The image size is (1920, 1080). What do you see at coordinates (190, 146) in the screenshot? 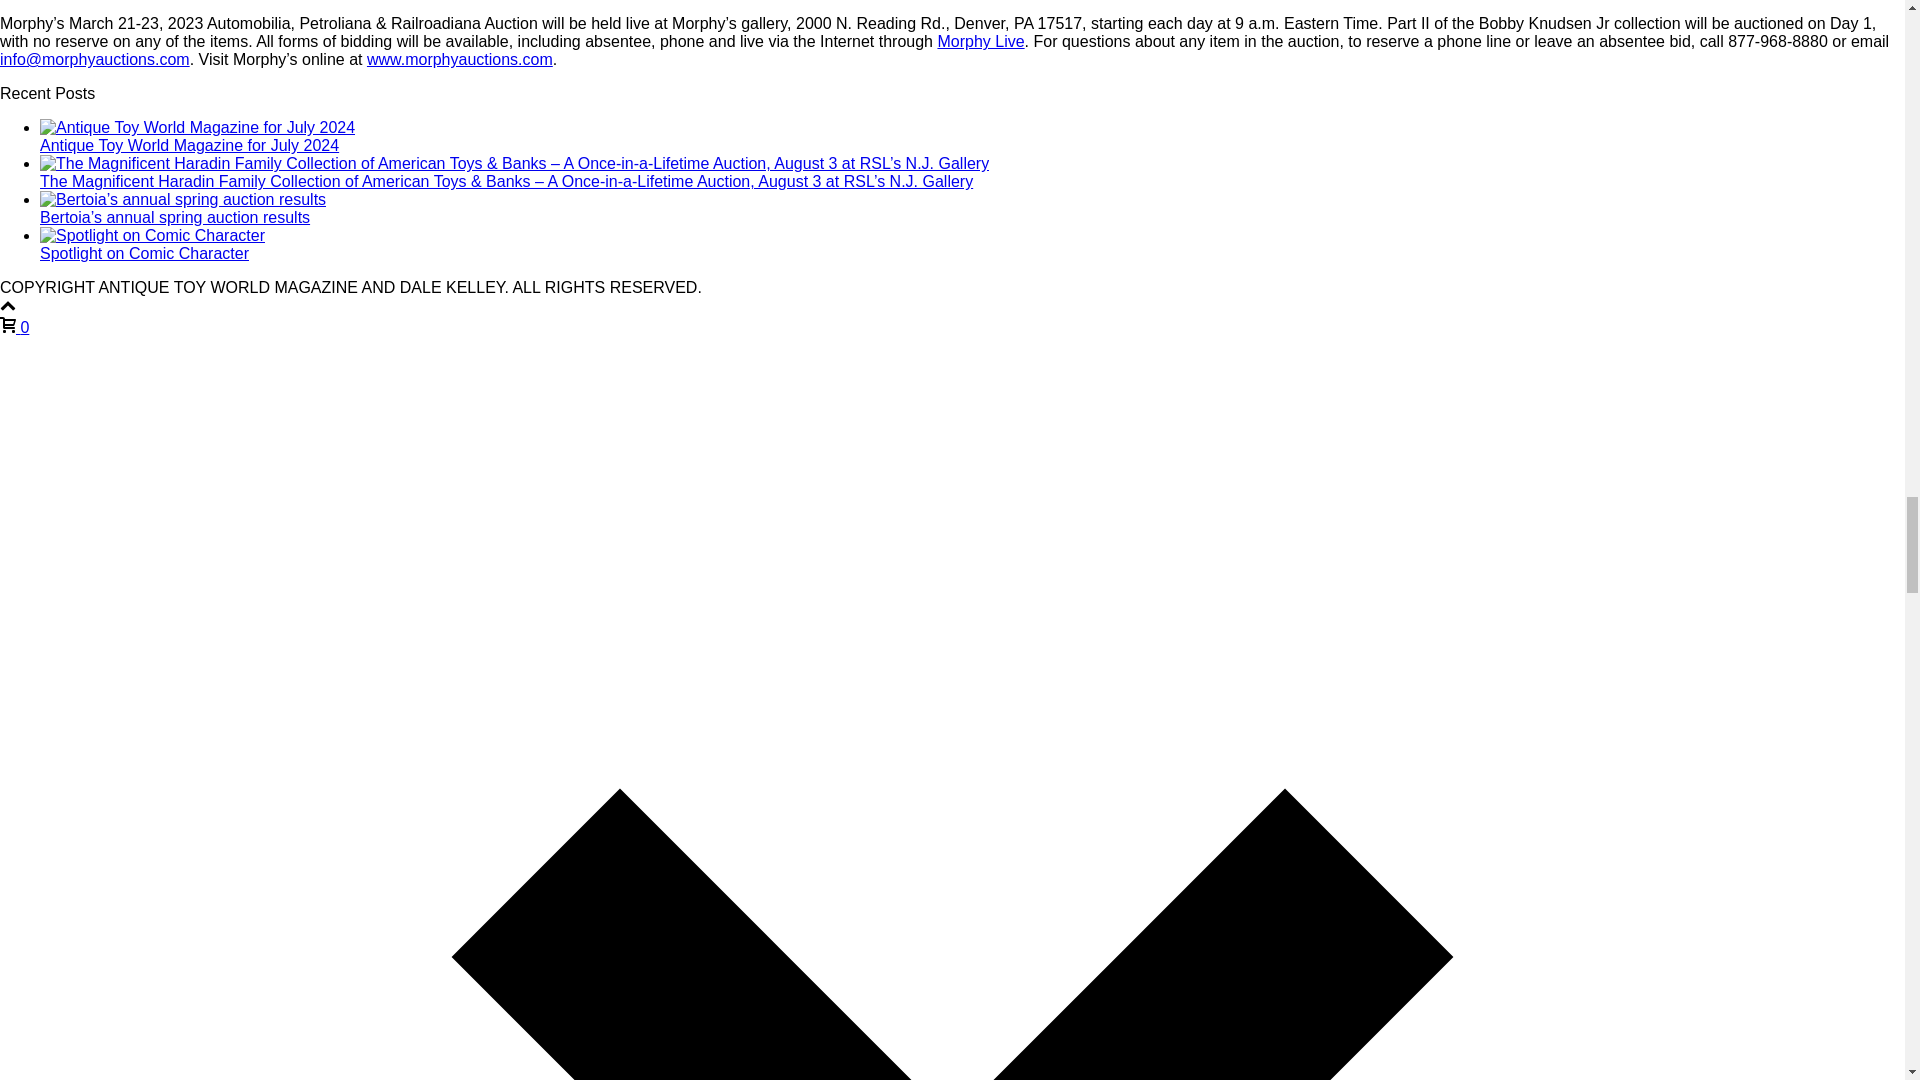
I see `Antique Toy World Magazine for July 2024` at bounding box center [190, 146].